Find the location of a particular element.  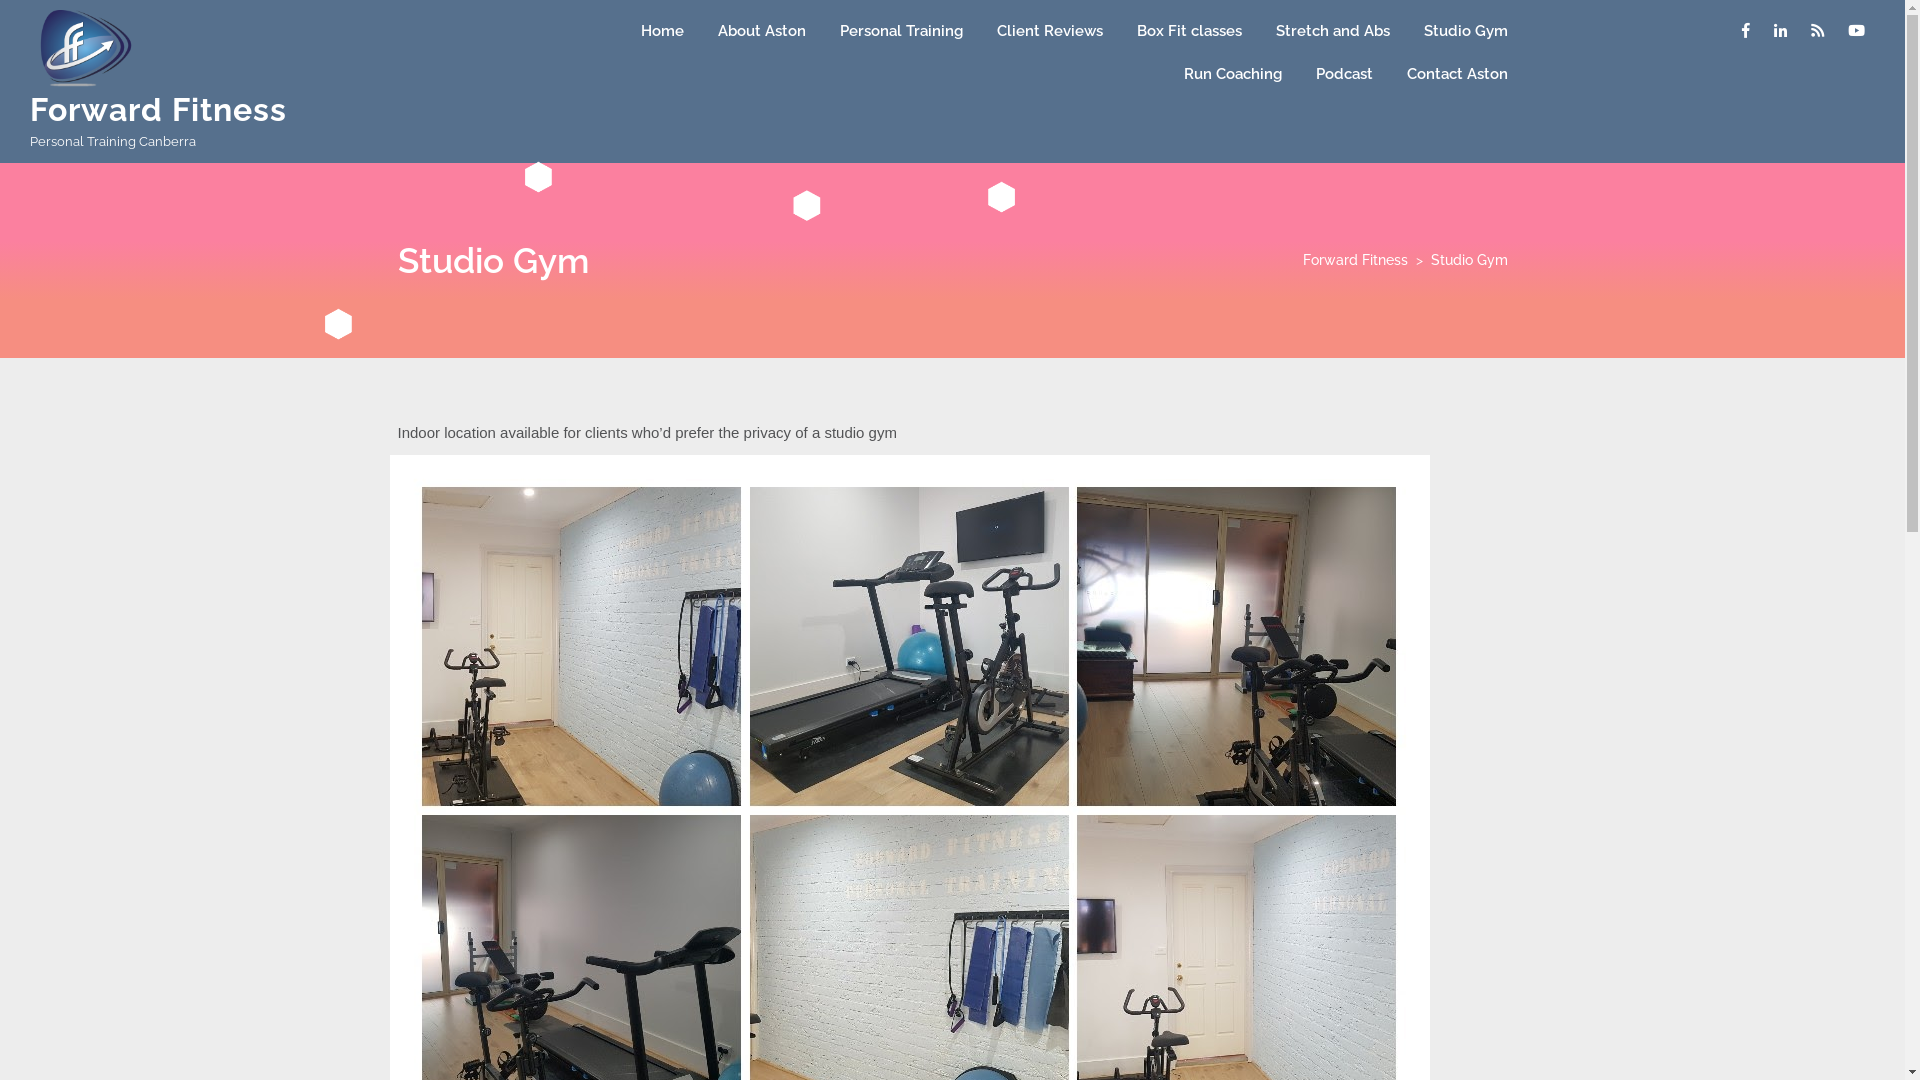

Forward Fitness is located at coordinates (1354, 260).